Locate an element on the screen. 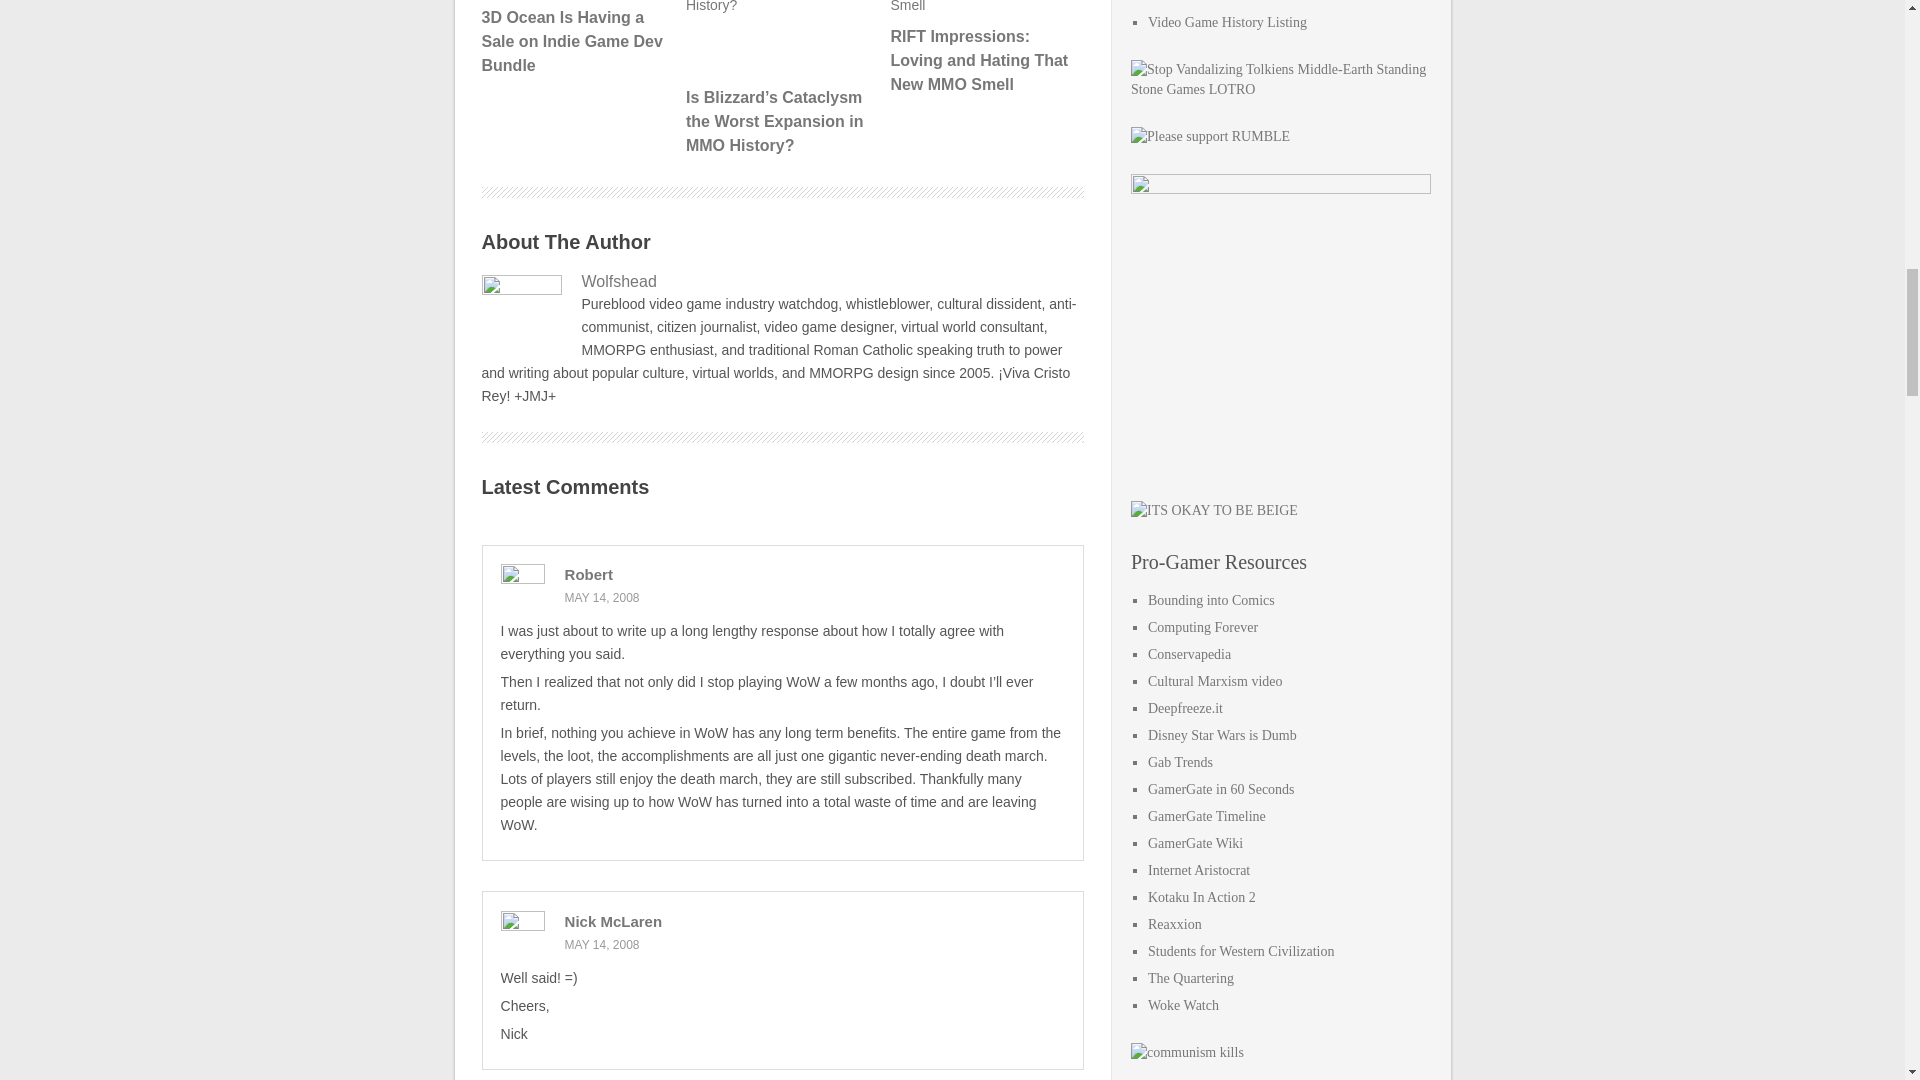 Image resolution: width=1920 pixels, height=1080 pixels. Robert is located at coordinates (588, 574).